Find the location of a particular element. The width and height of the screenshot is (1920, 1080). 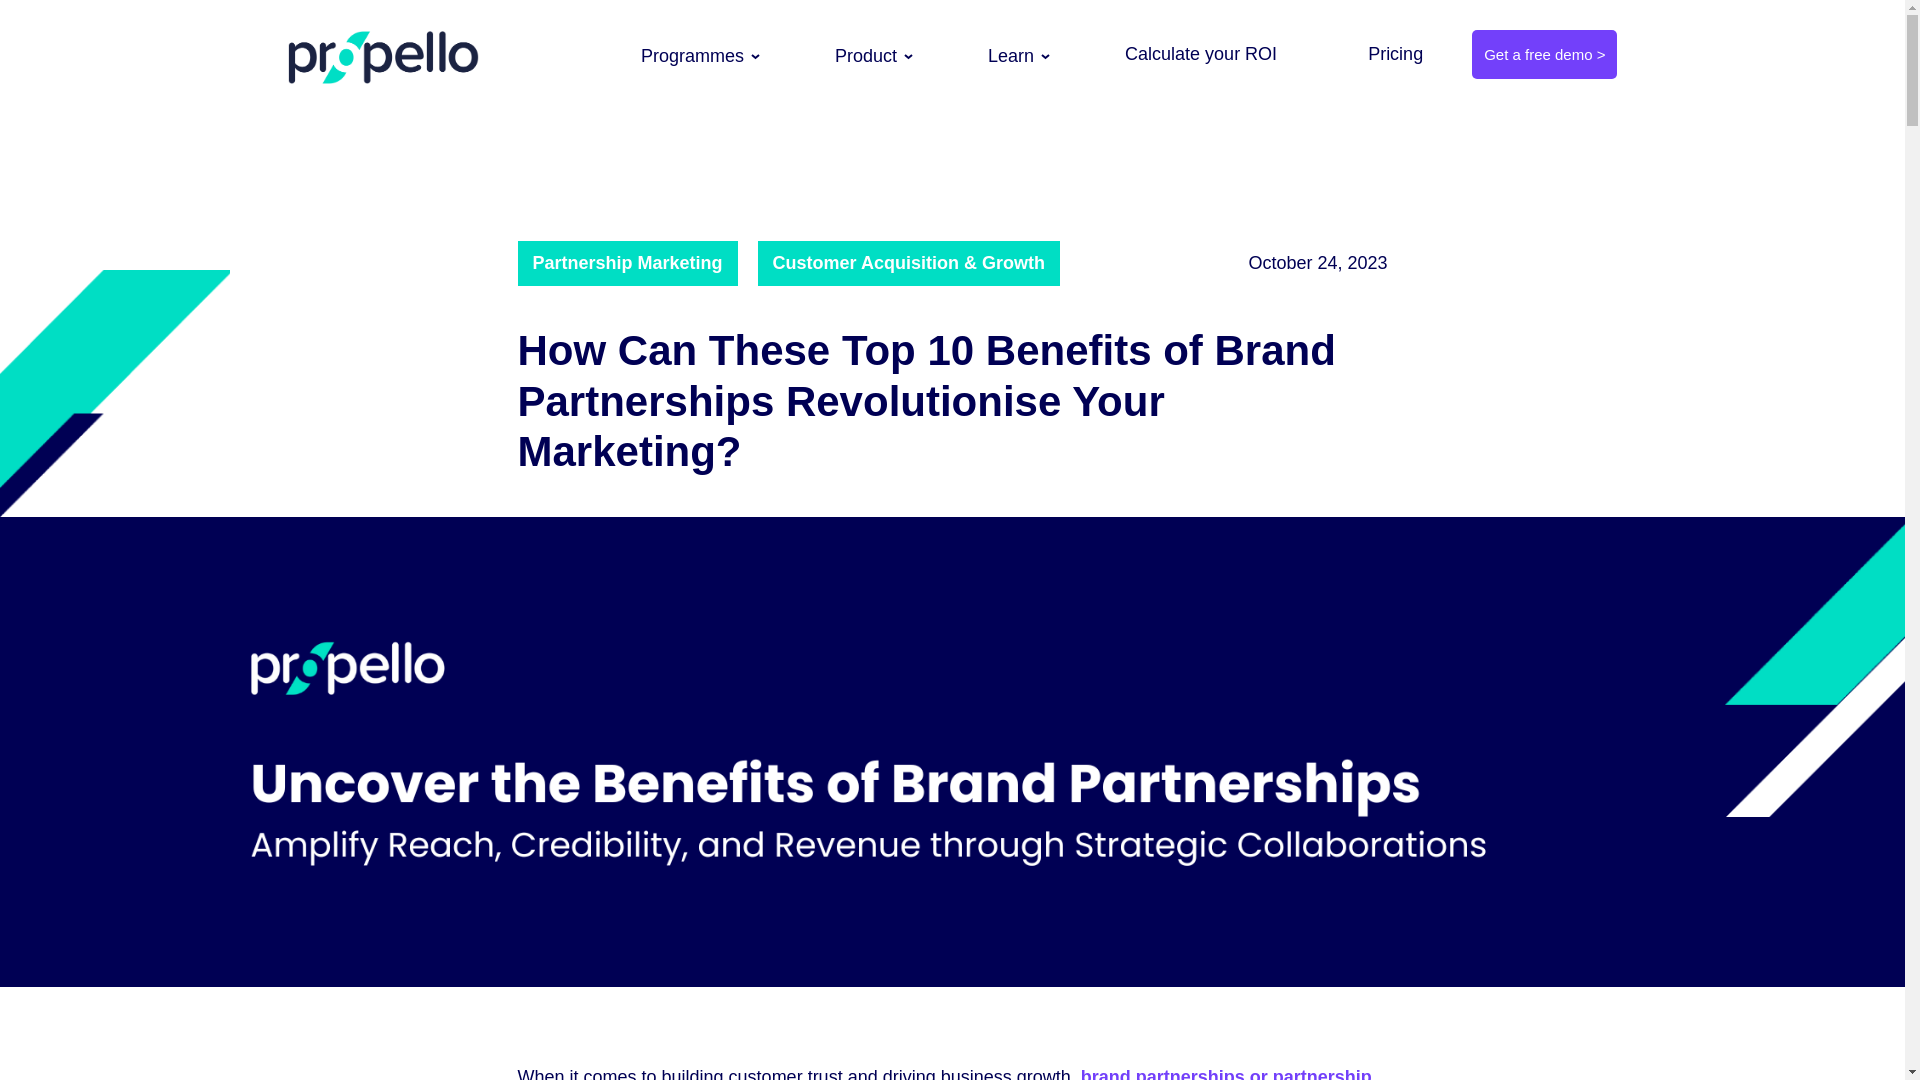

Partnership Marketing is located at coordinates (628, 263).